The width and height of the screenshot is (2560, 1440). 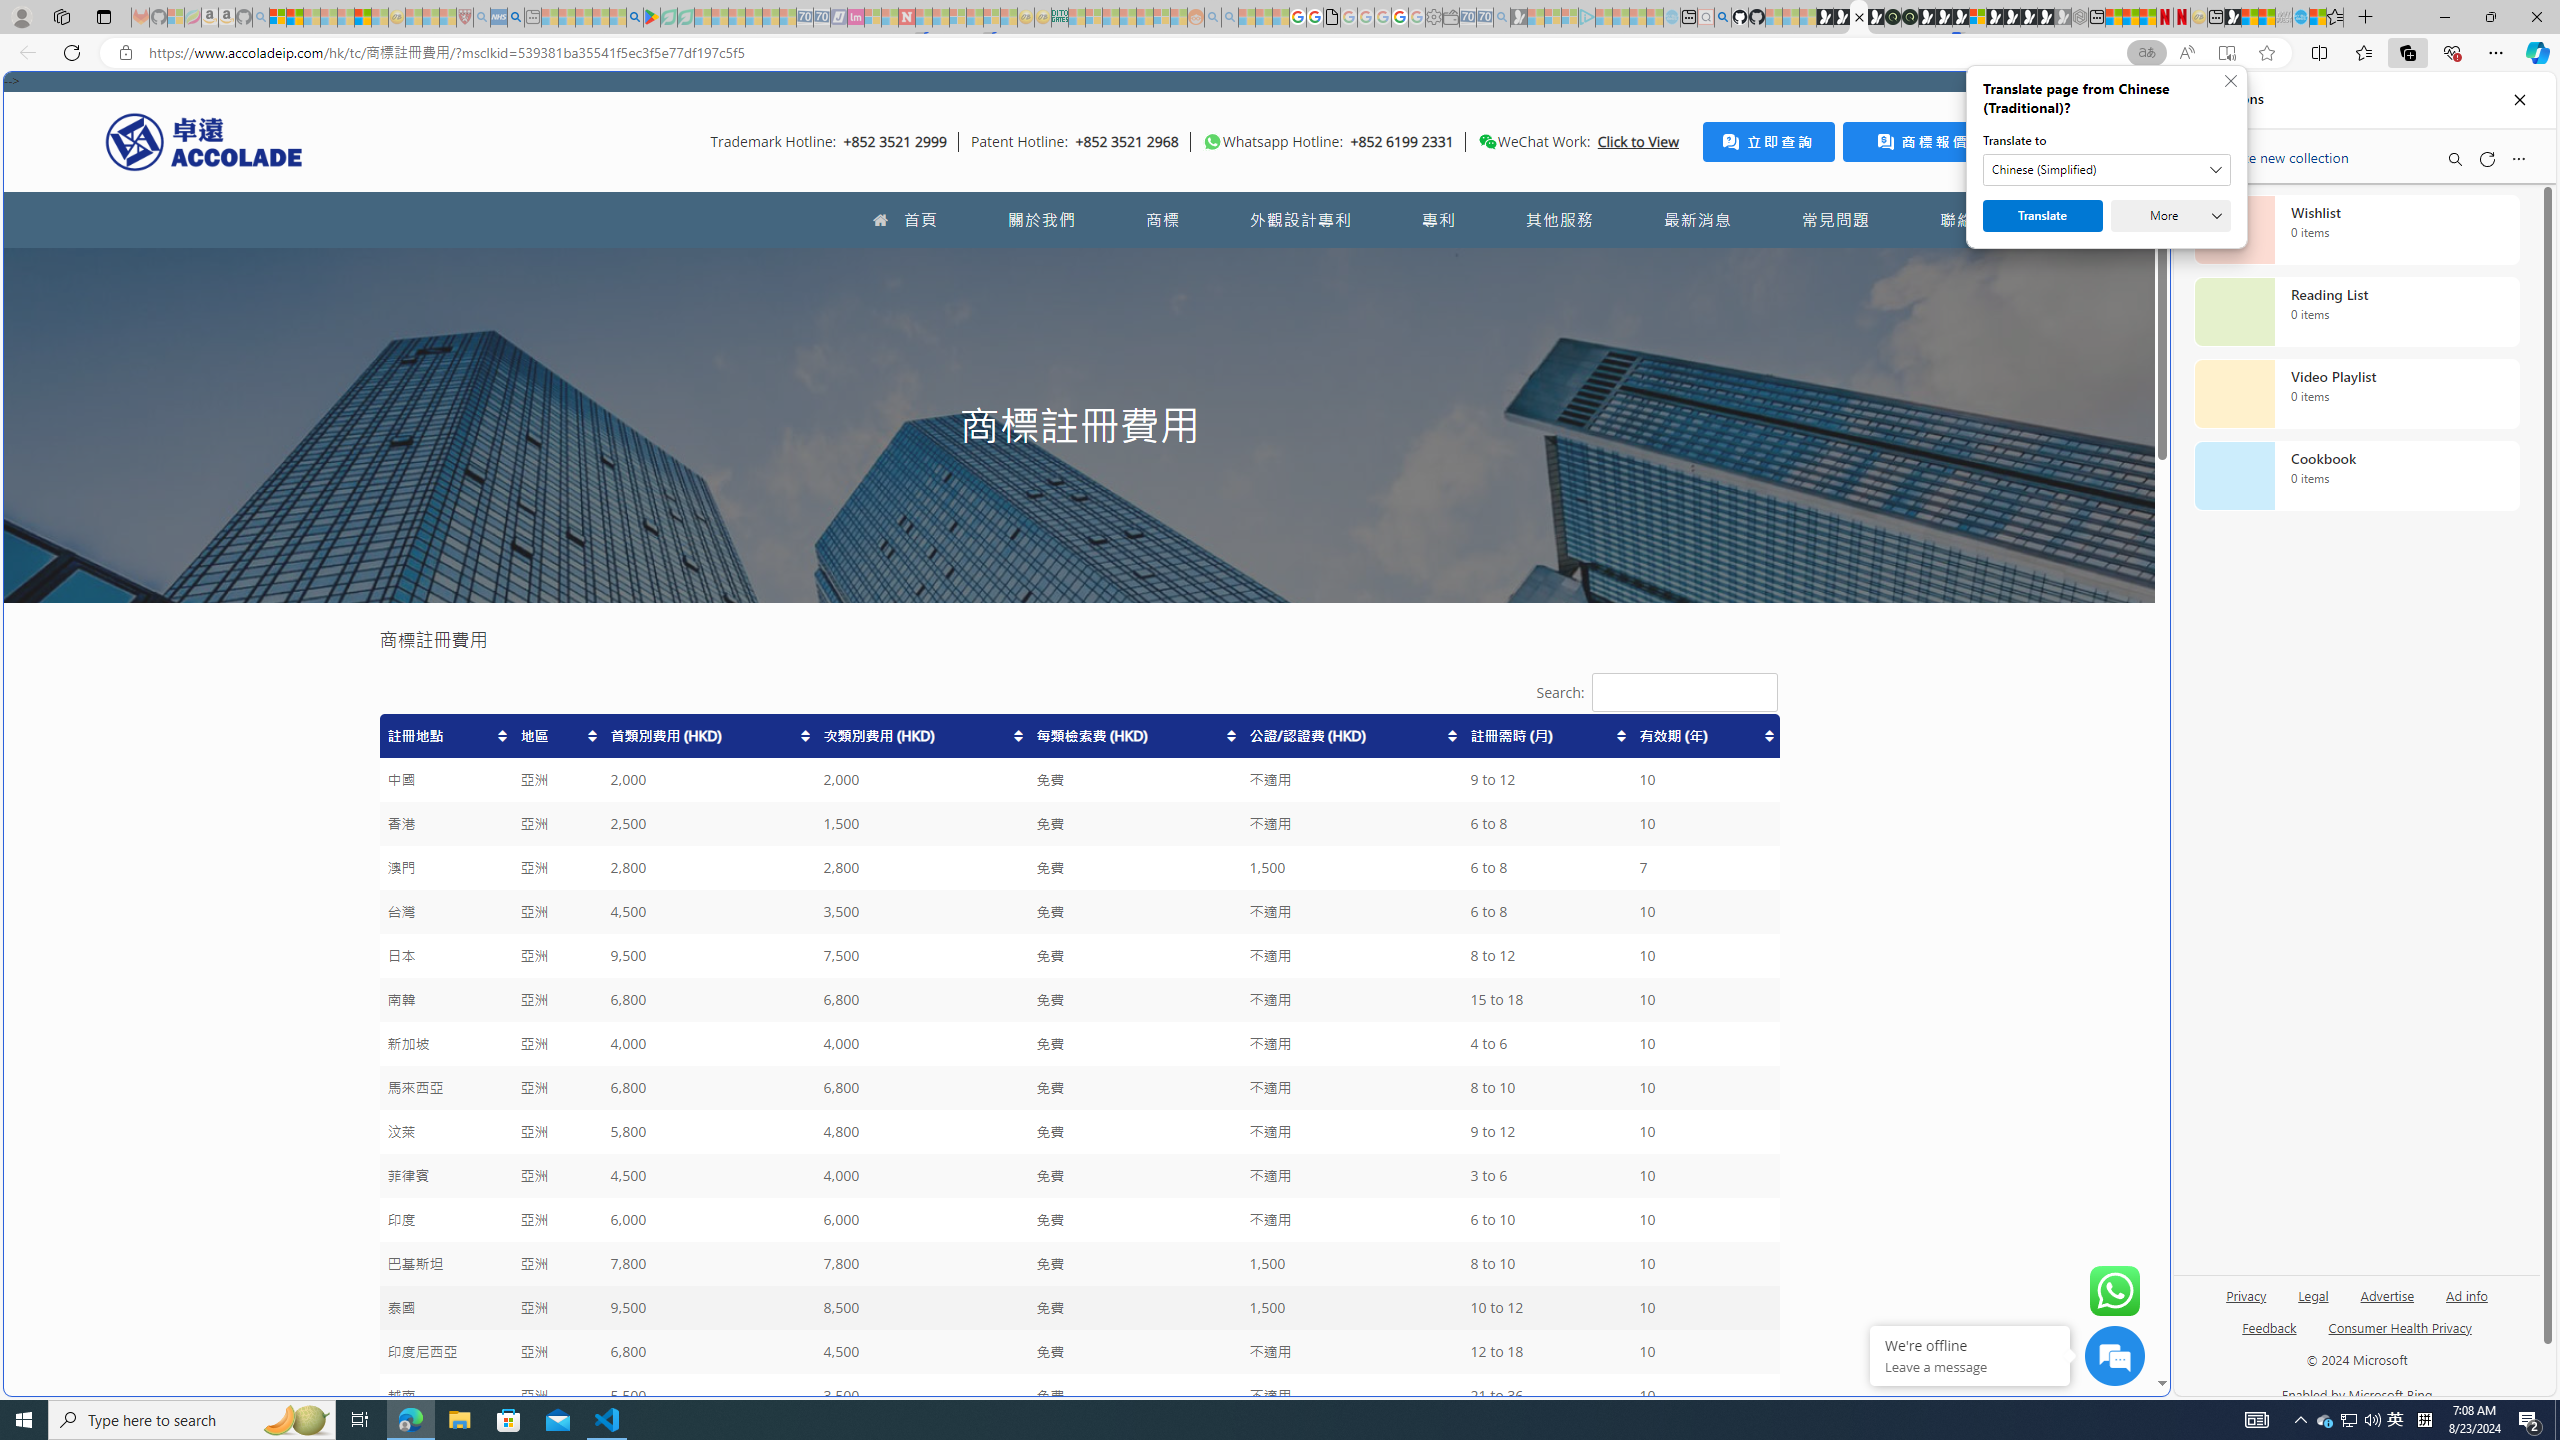 I want to click on github - Search, so click(x=1722, y=17).